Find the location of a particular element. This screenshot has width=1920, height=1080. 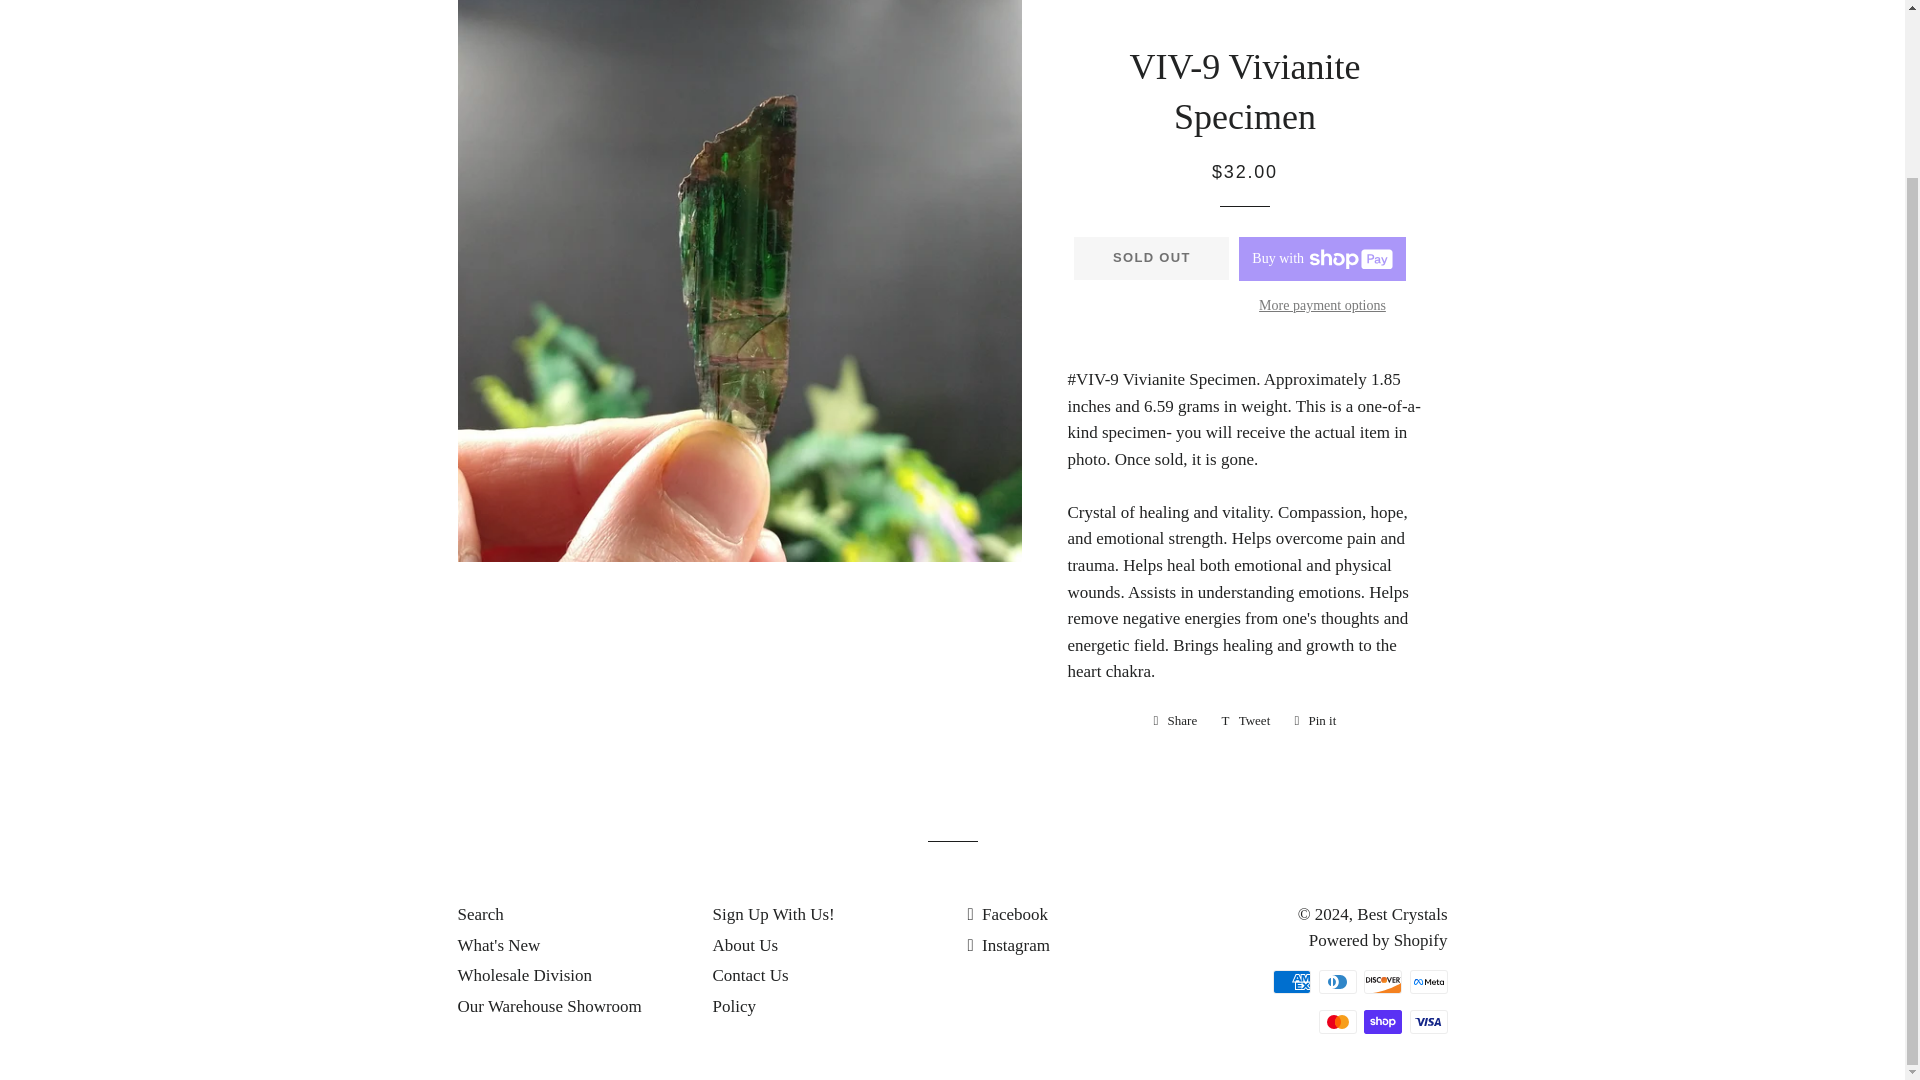

Best Crystals is located at coordinates (1402, 914).